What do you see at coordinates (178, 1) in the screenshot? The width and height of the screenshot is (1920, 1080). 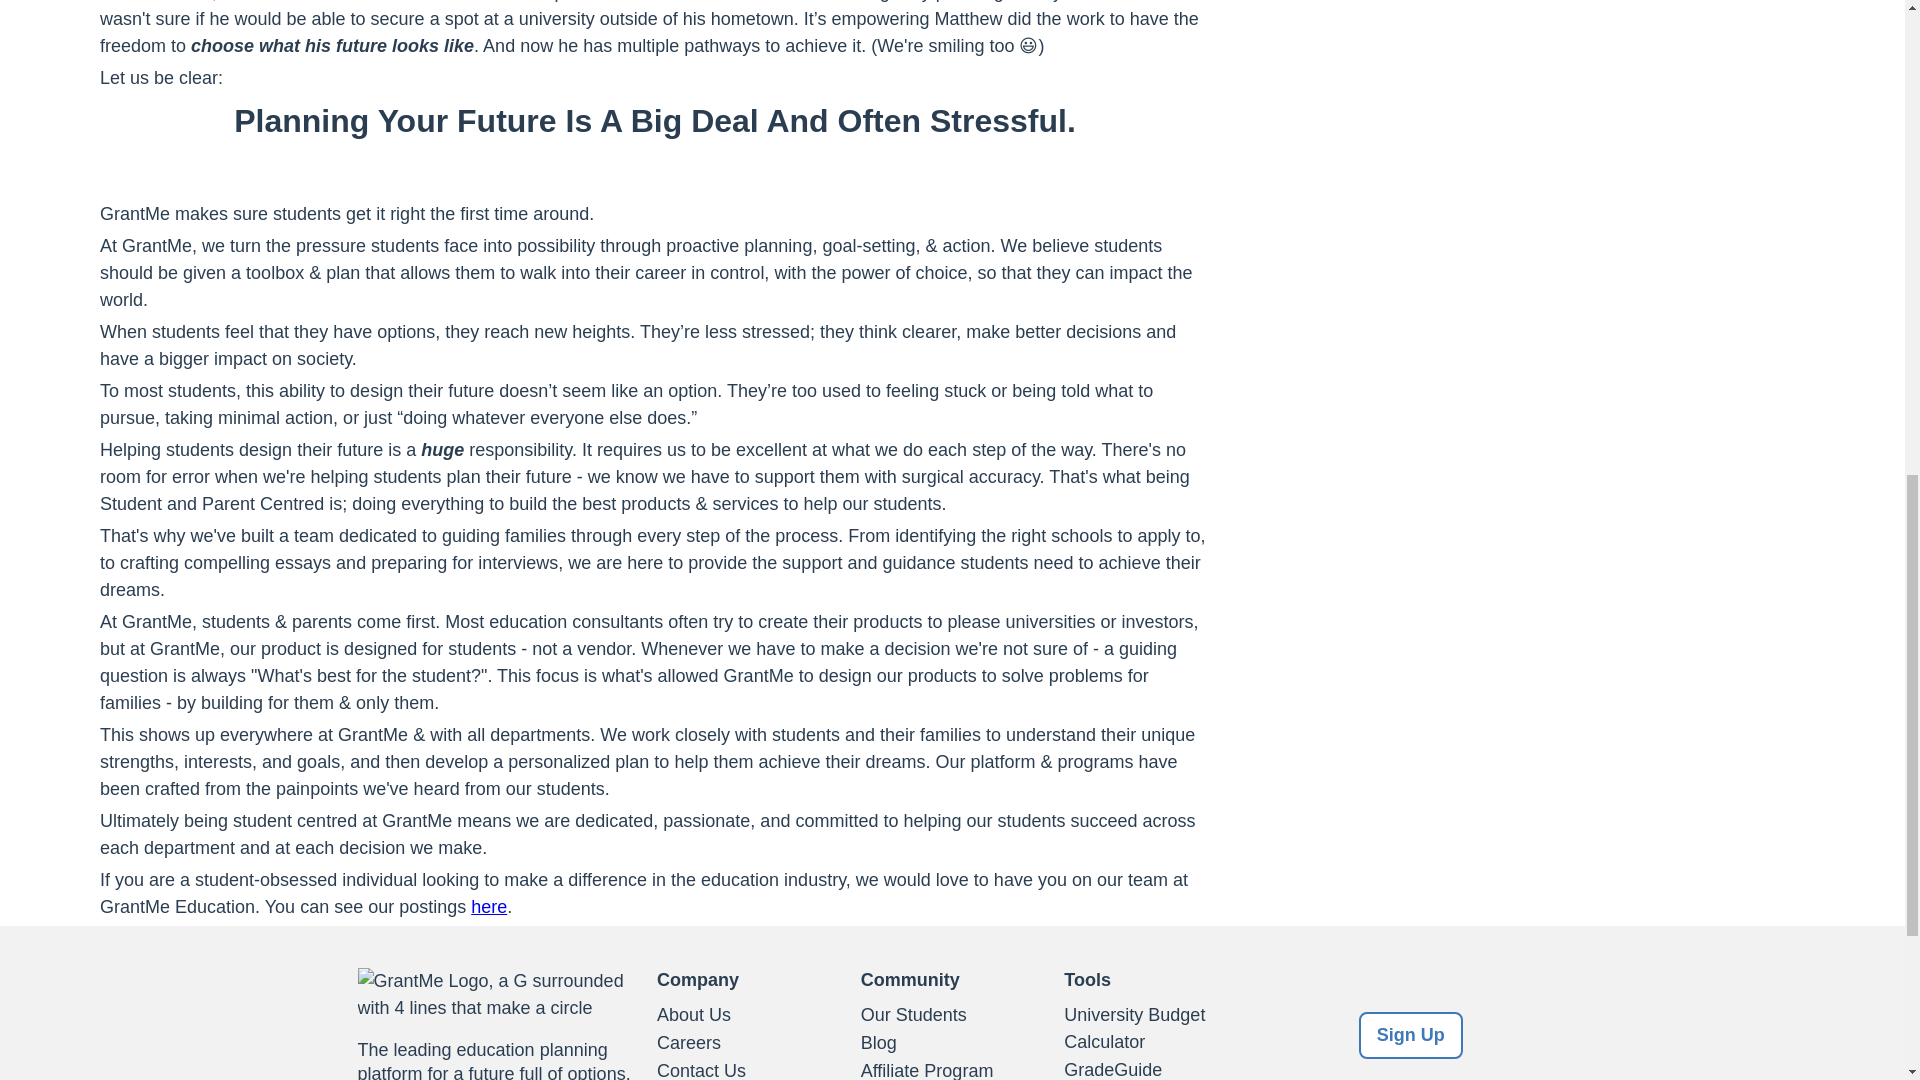 I see `Matthew` at bounding box center [178, 1].